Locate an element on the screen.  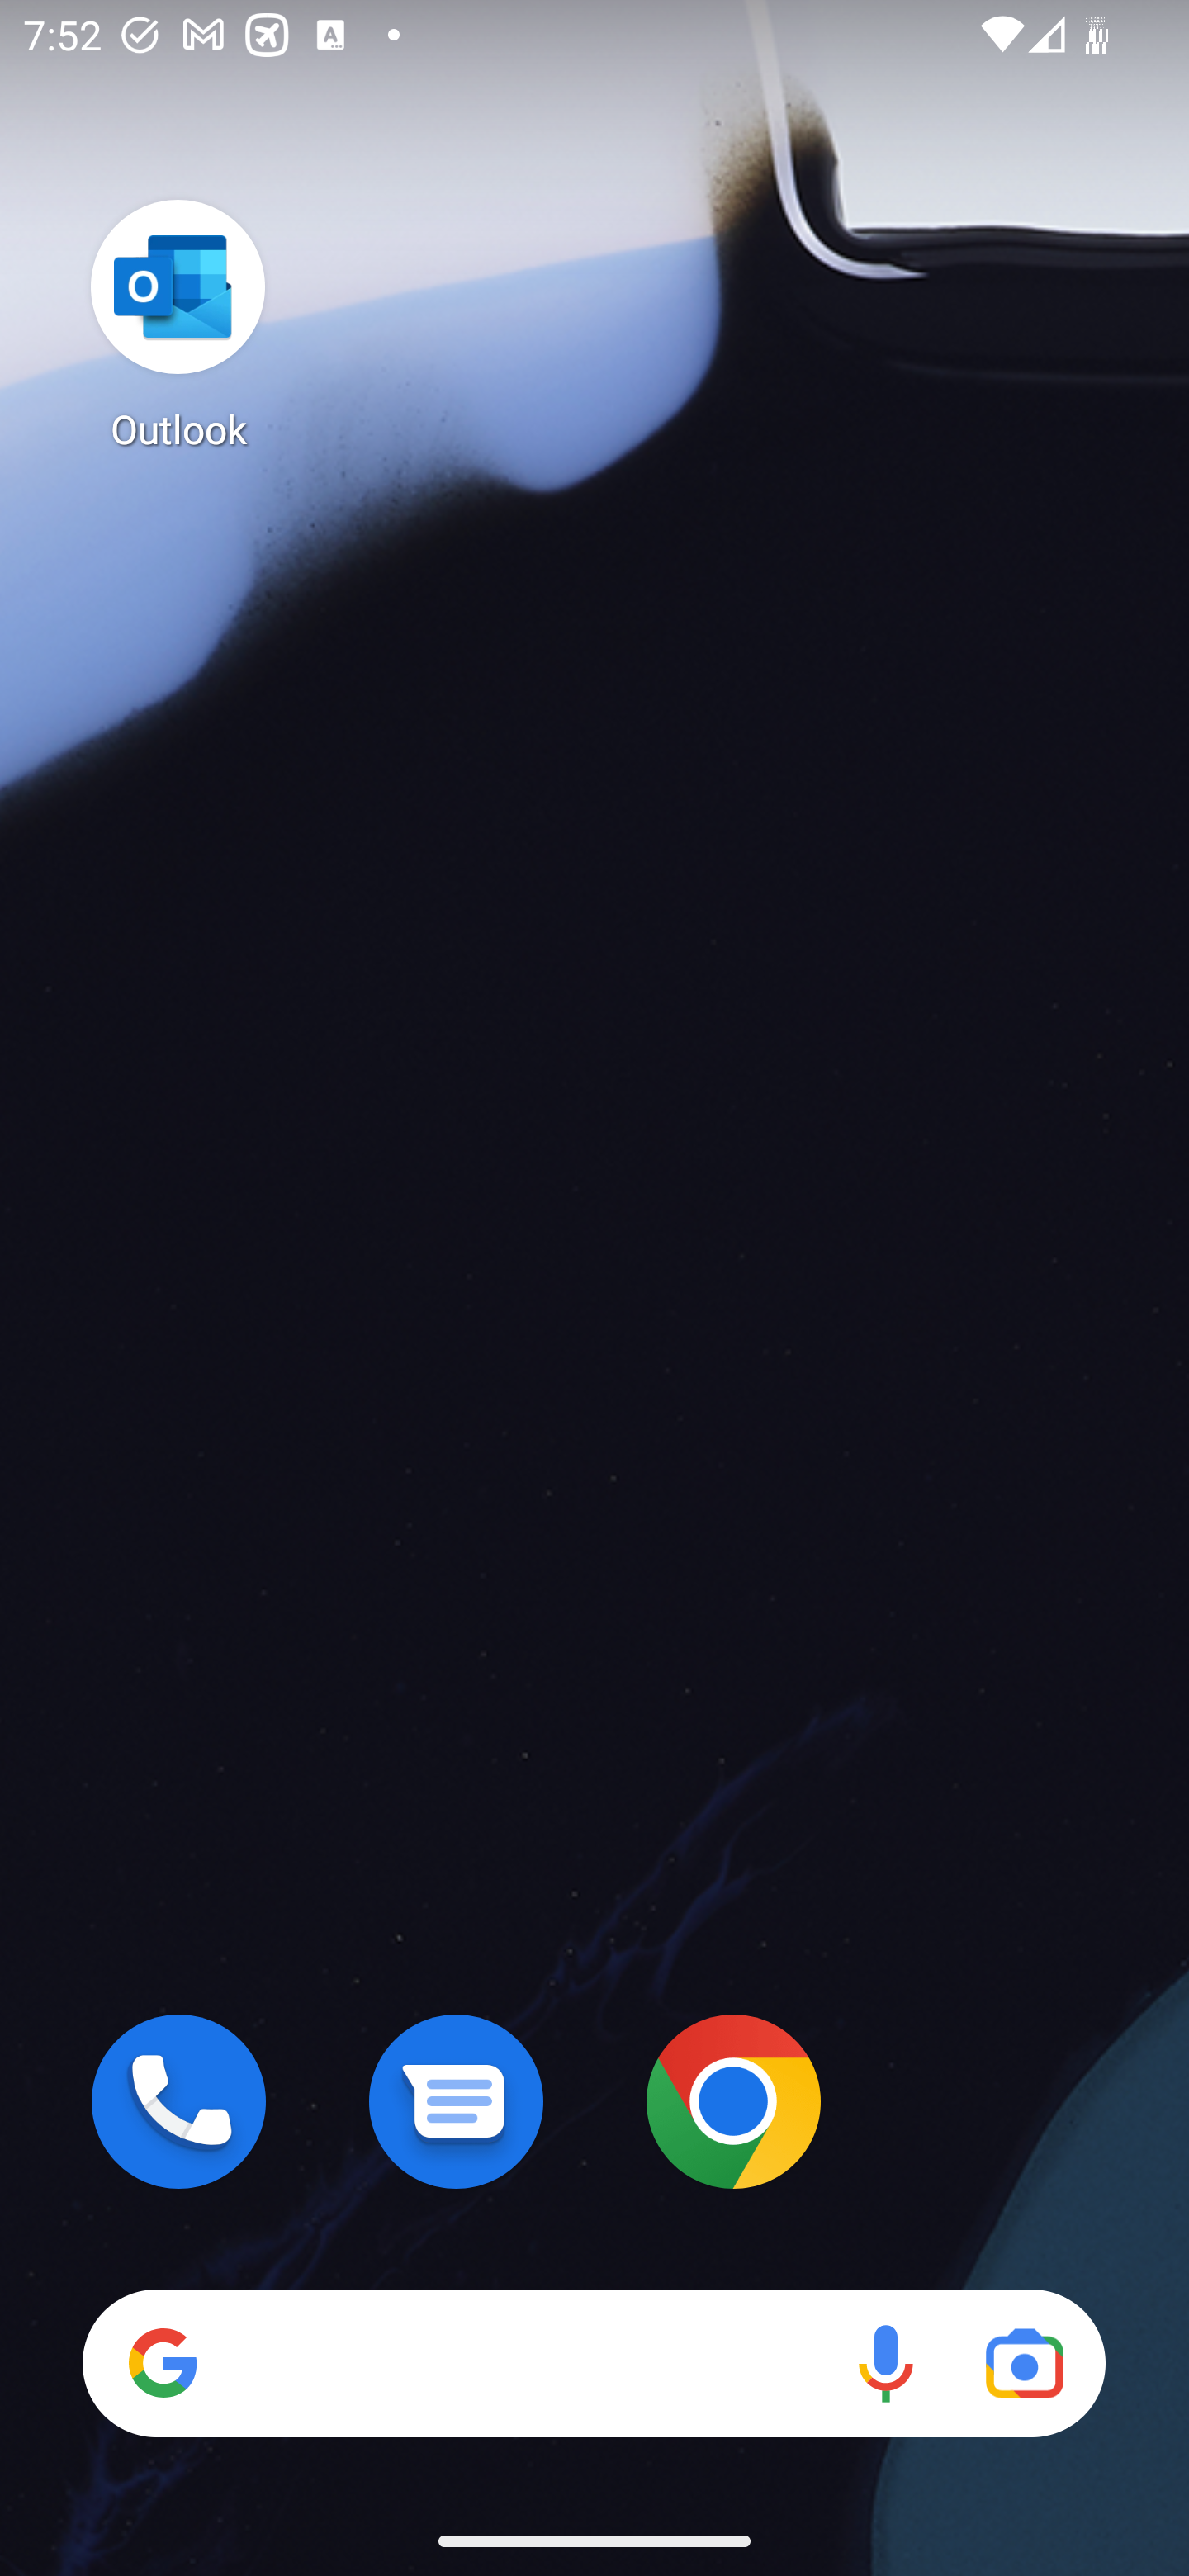
Google Lens is located at coordinates (1024, 2363).